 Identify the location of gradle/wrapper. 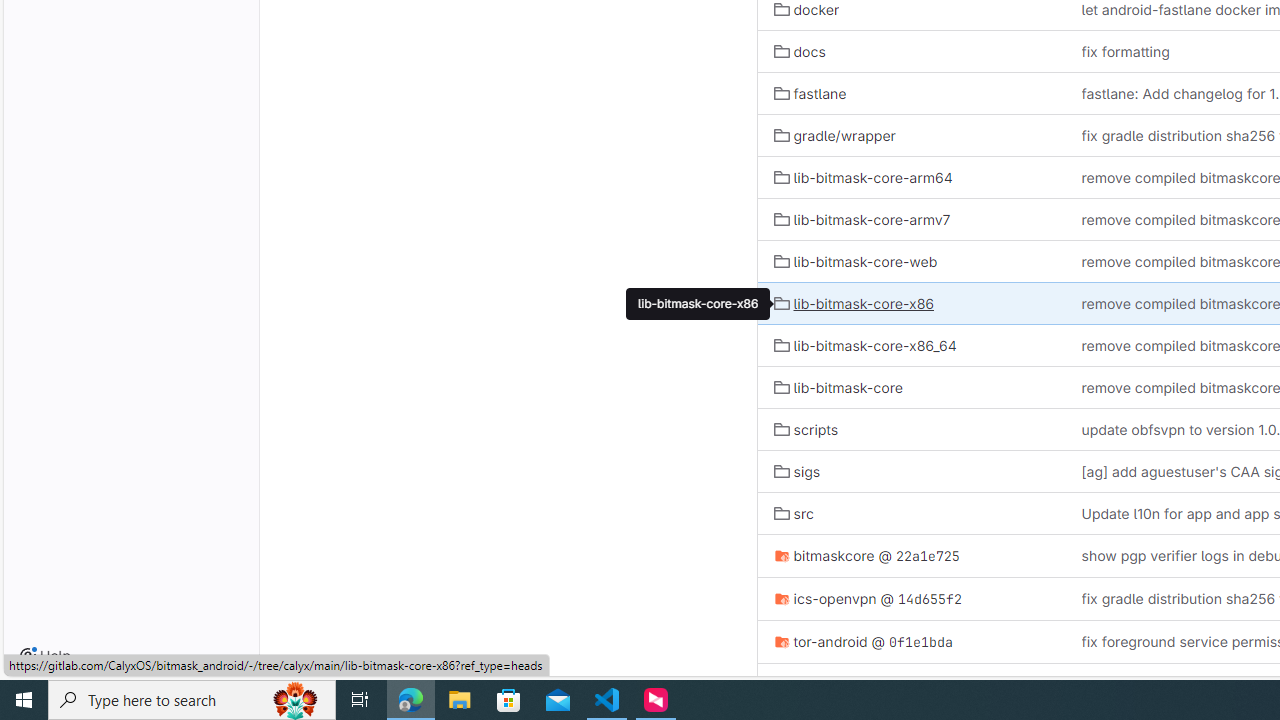
(911, 134).